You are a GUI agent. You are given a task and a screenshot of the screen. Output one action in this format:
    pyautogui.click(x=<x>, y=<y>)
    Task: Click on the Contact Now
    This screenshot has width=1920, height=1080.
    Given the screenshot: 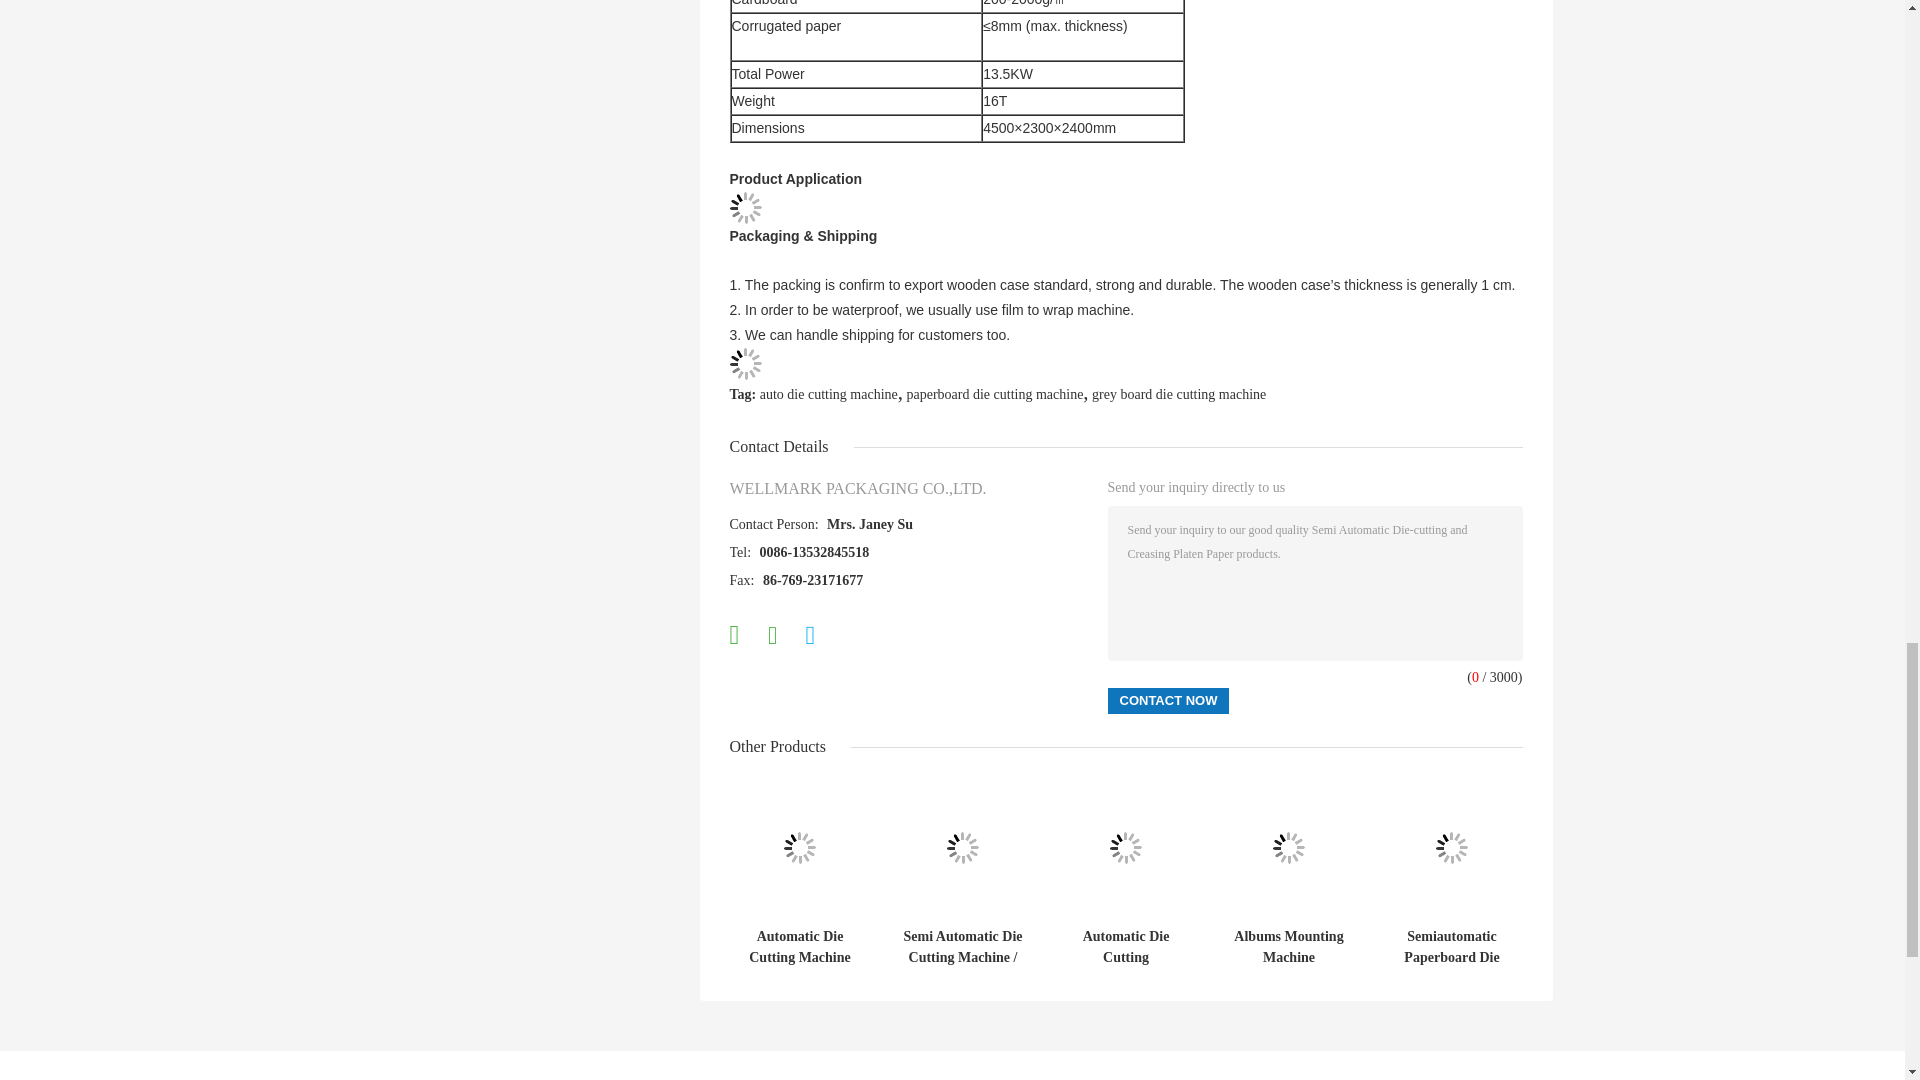 What is the action you would take?
    pyautogui.click(x=1168, y=700)
    